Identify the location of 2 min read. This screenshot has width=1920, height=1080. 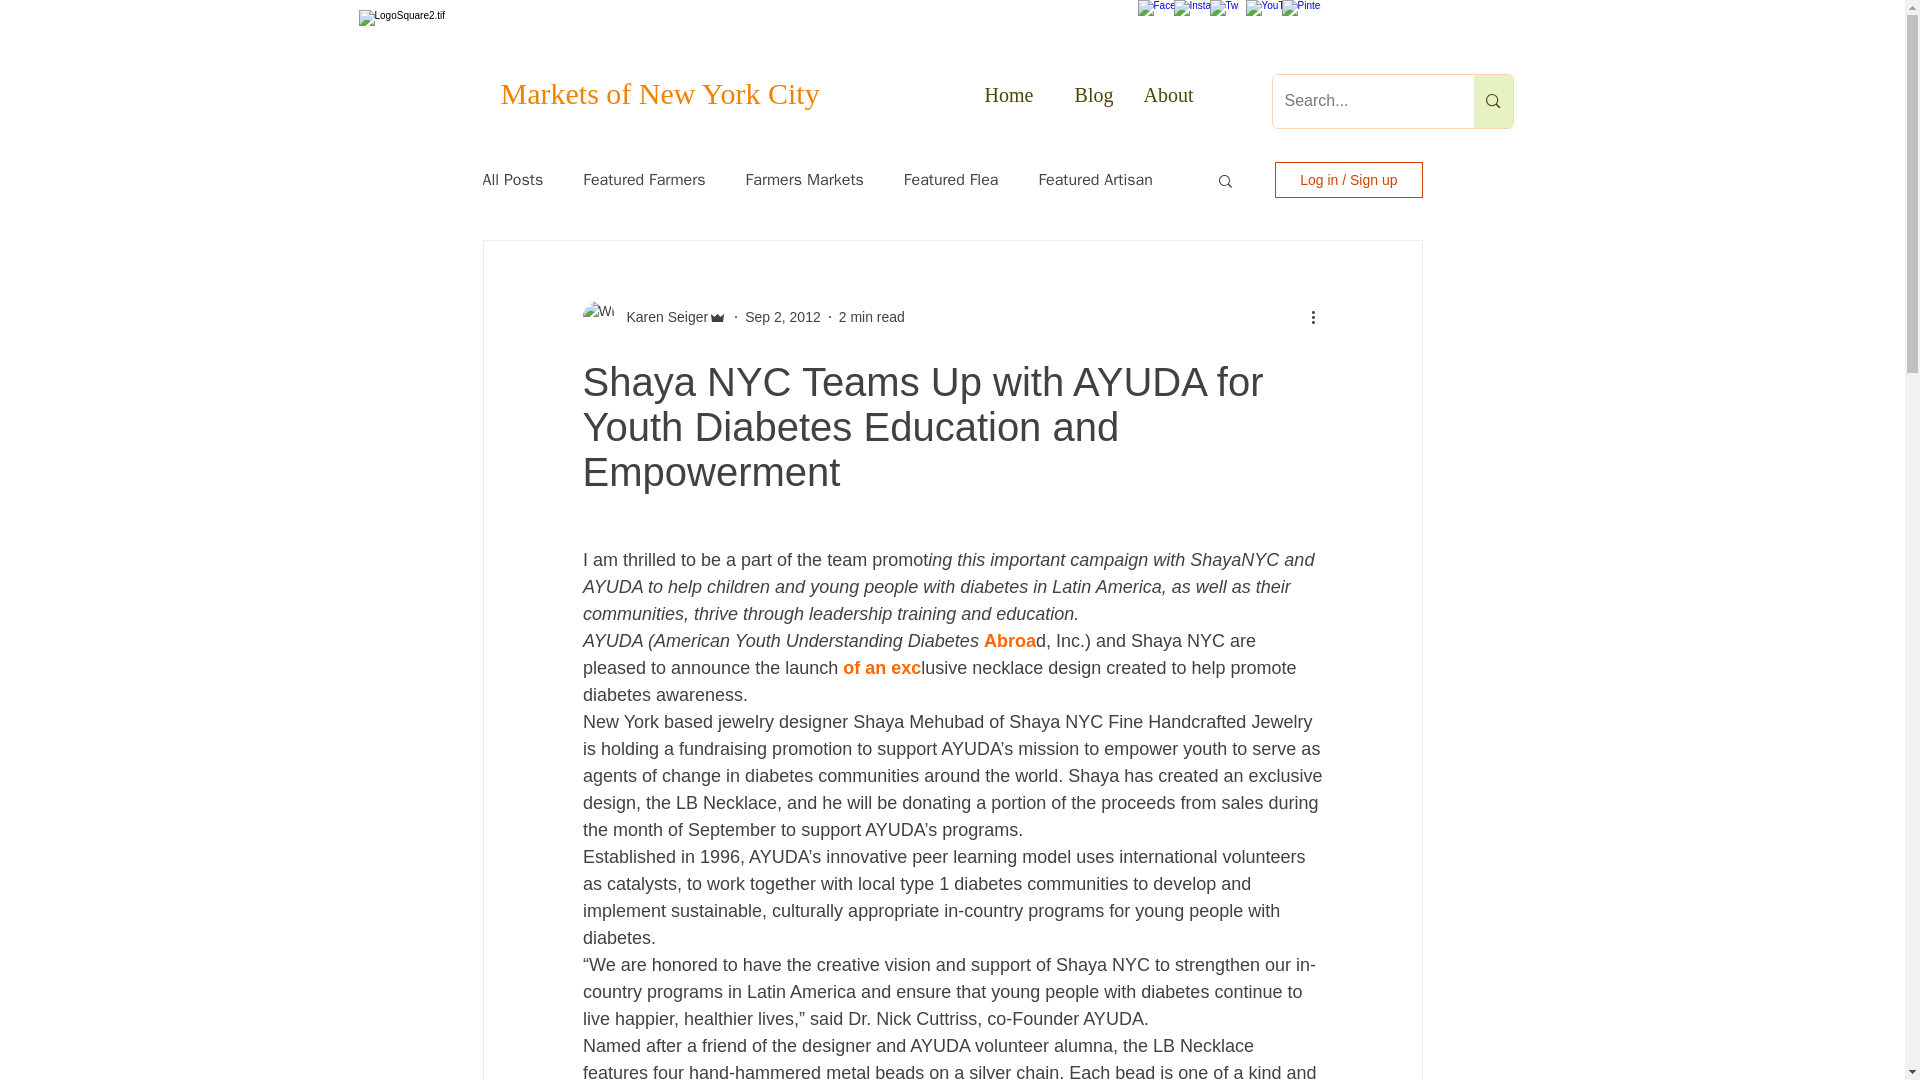
(872, 316).